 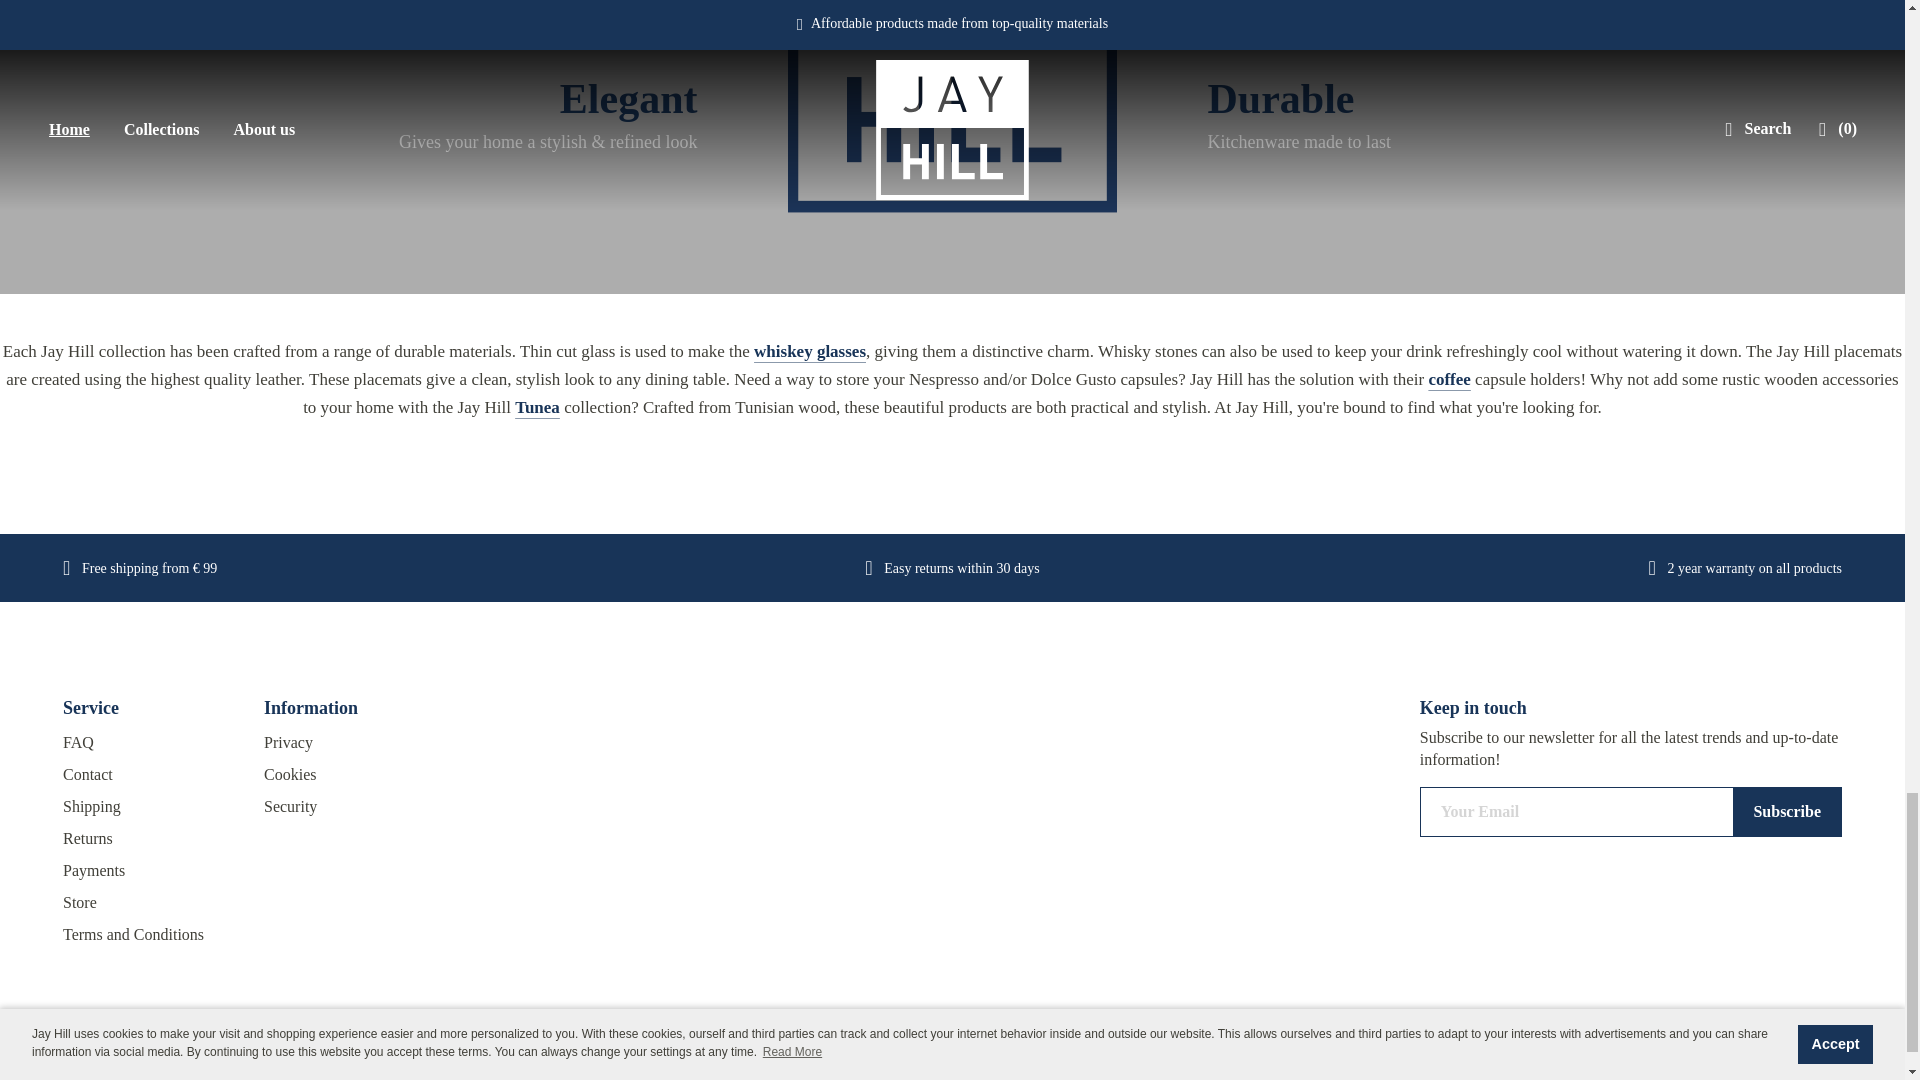 I want to click on Contact, so click(x=148, y=774).